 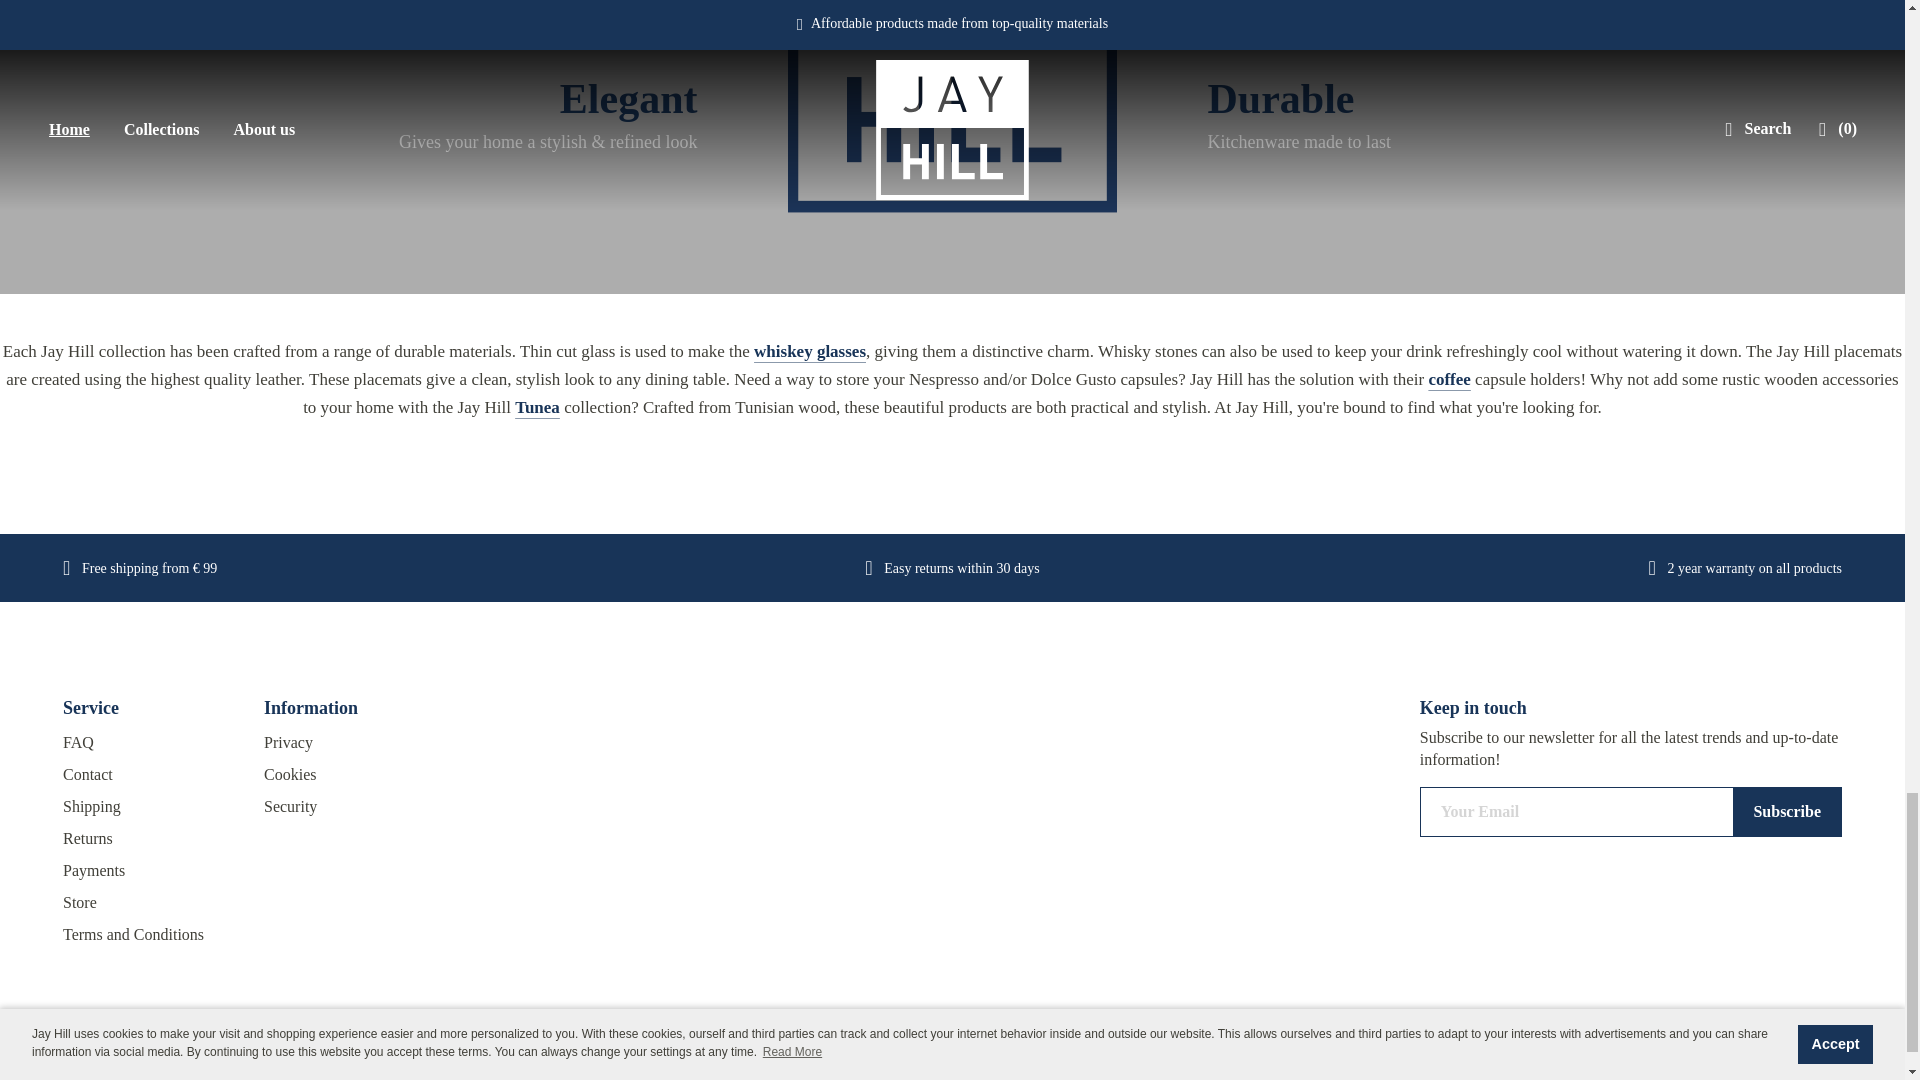 I want to click on Contact, so click(x=148, y=774).